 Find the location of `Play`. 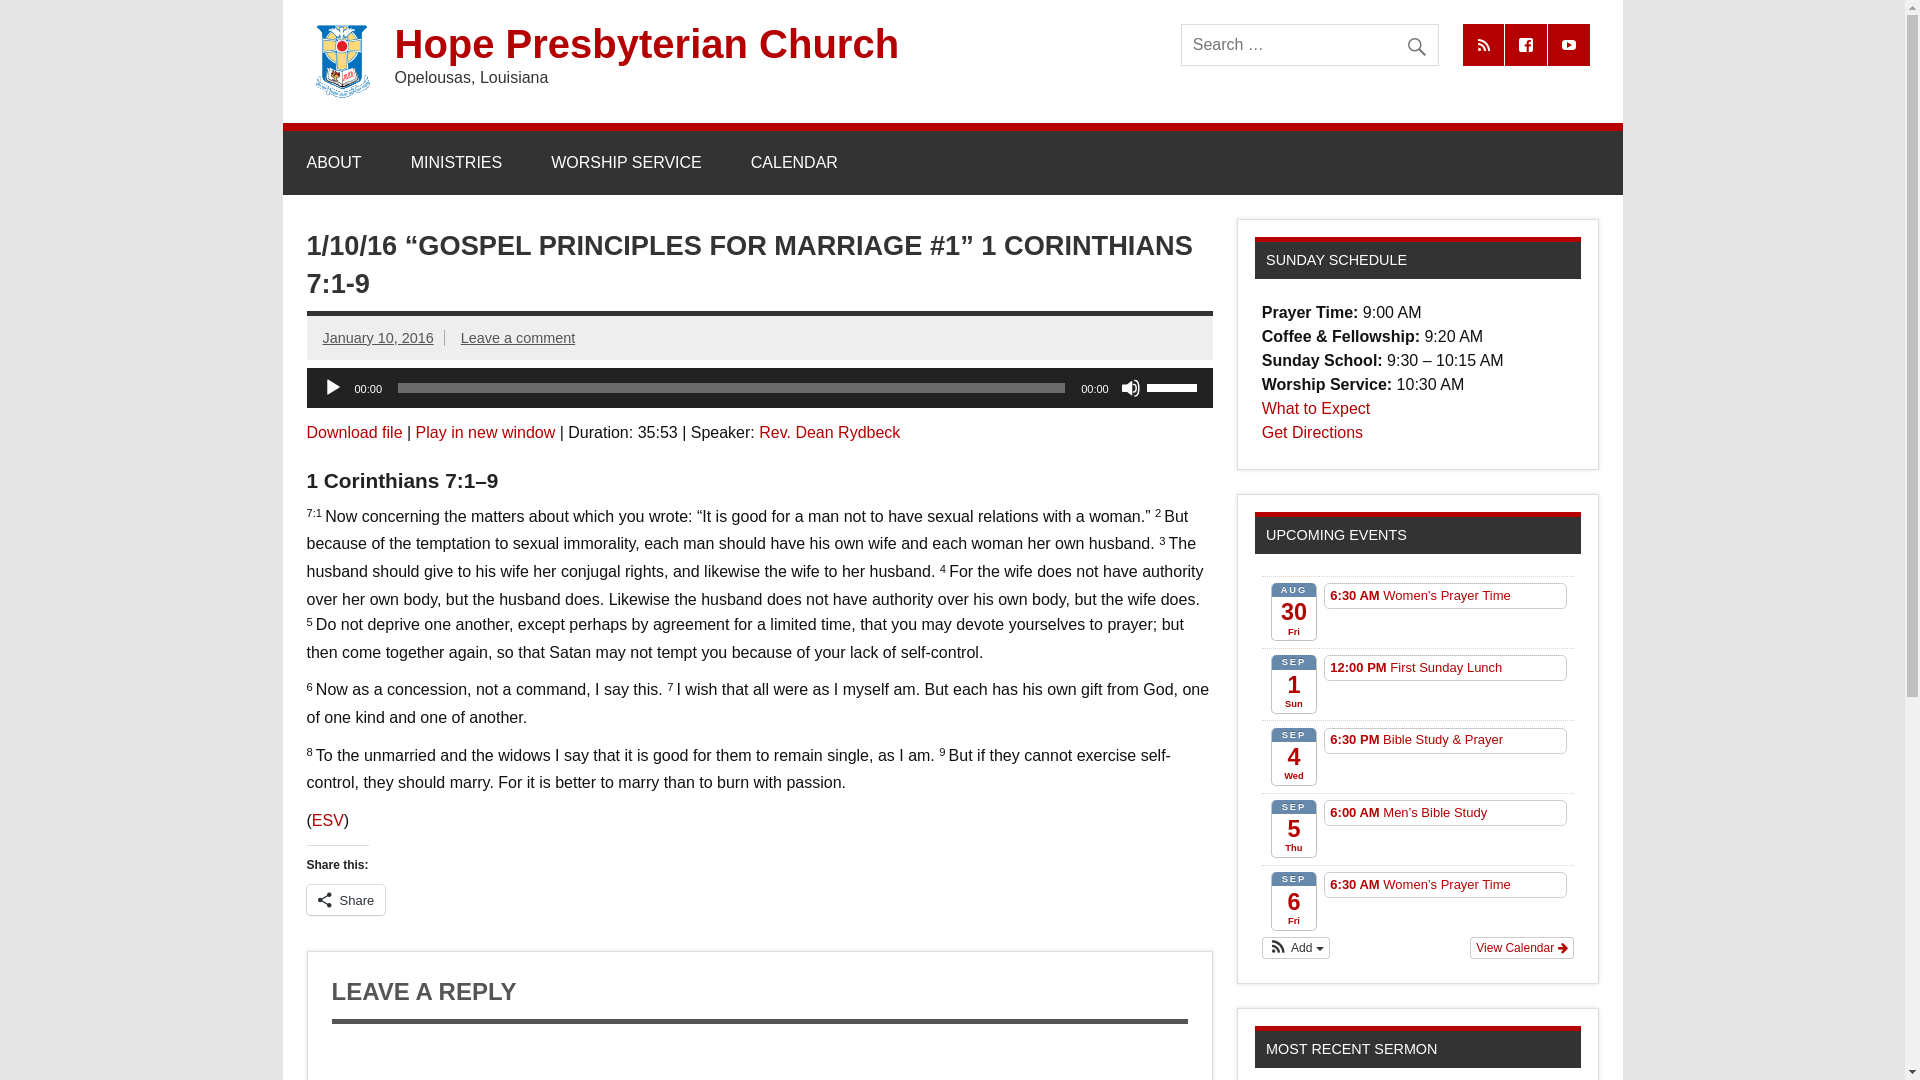

Play is located at coordinates (332, 388).